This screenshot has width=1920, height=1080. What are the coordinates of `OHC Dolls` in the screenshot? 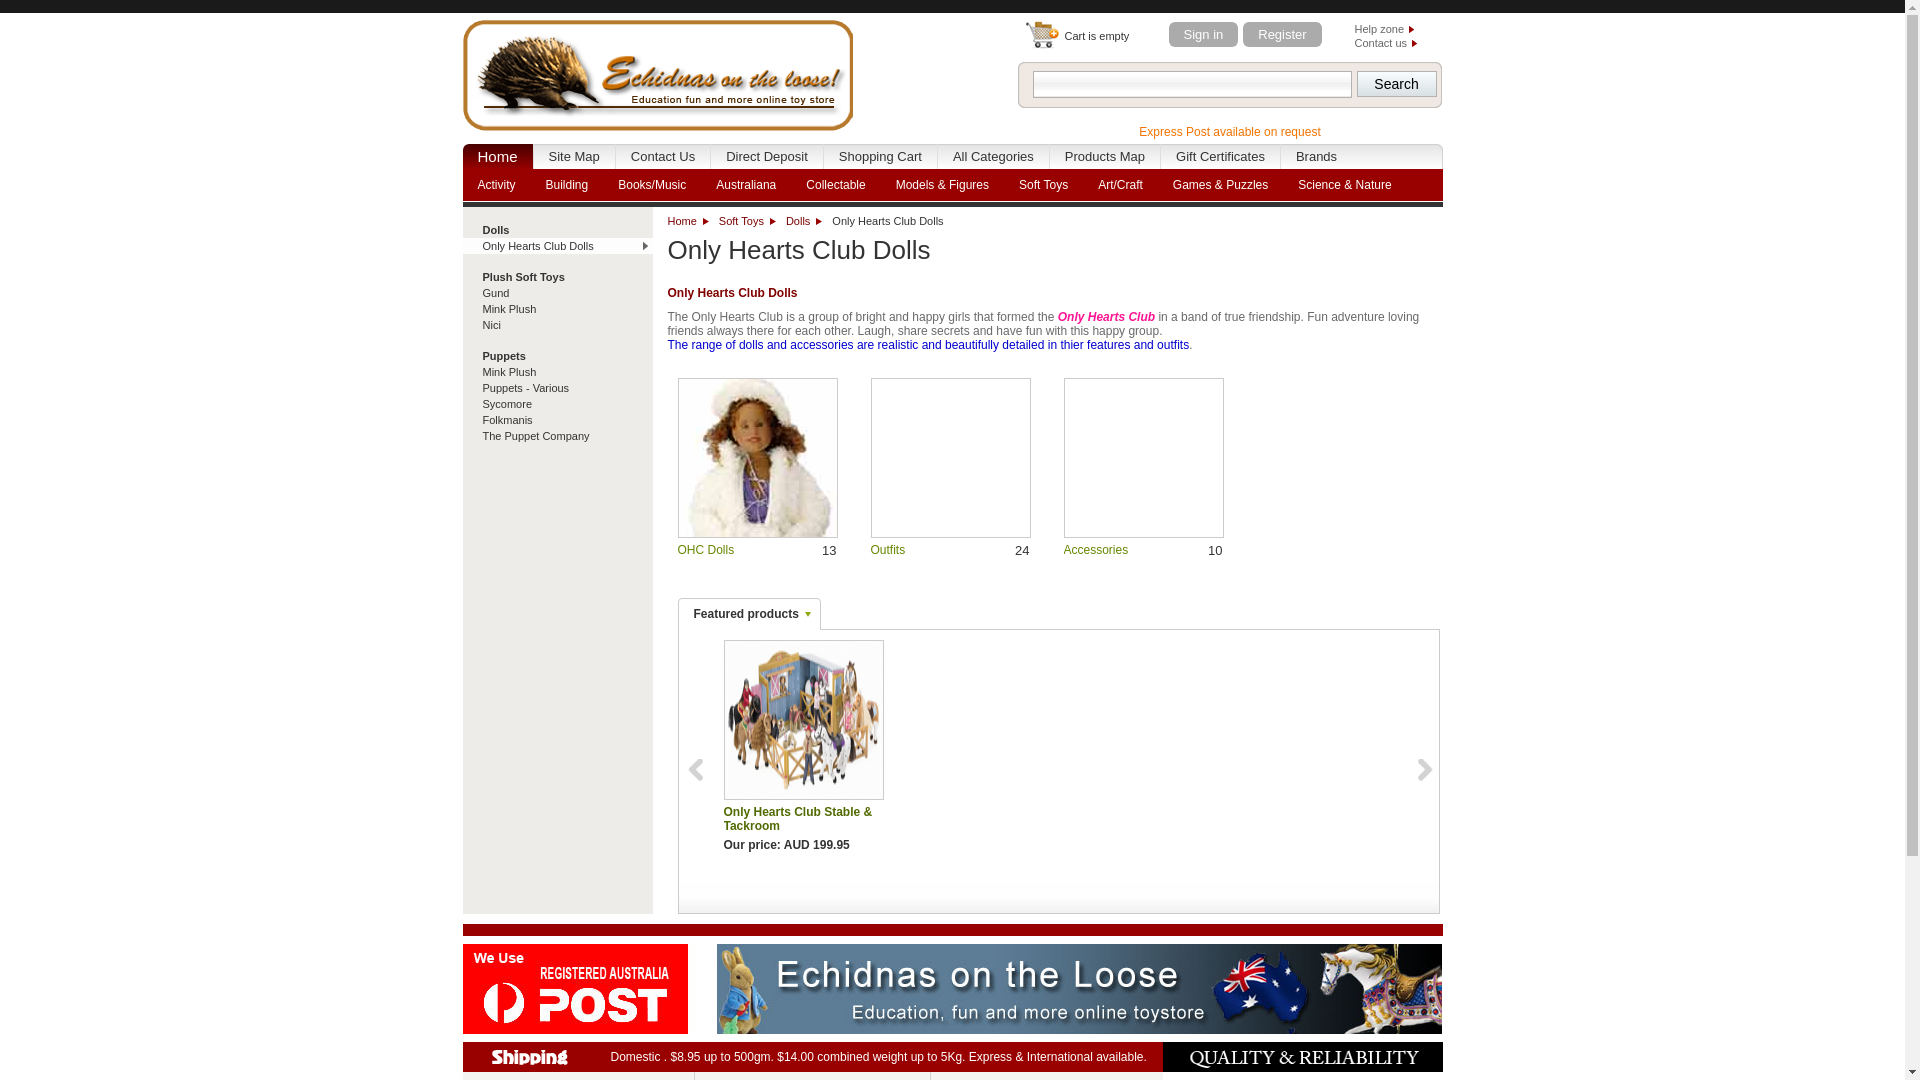 It's located at (758, 458).